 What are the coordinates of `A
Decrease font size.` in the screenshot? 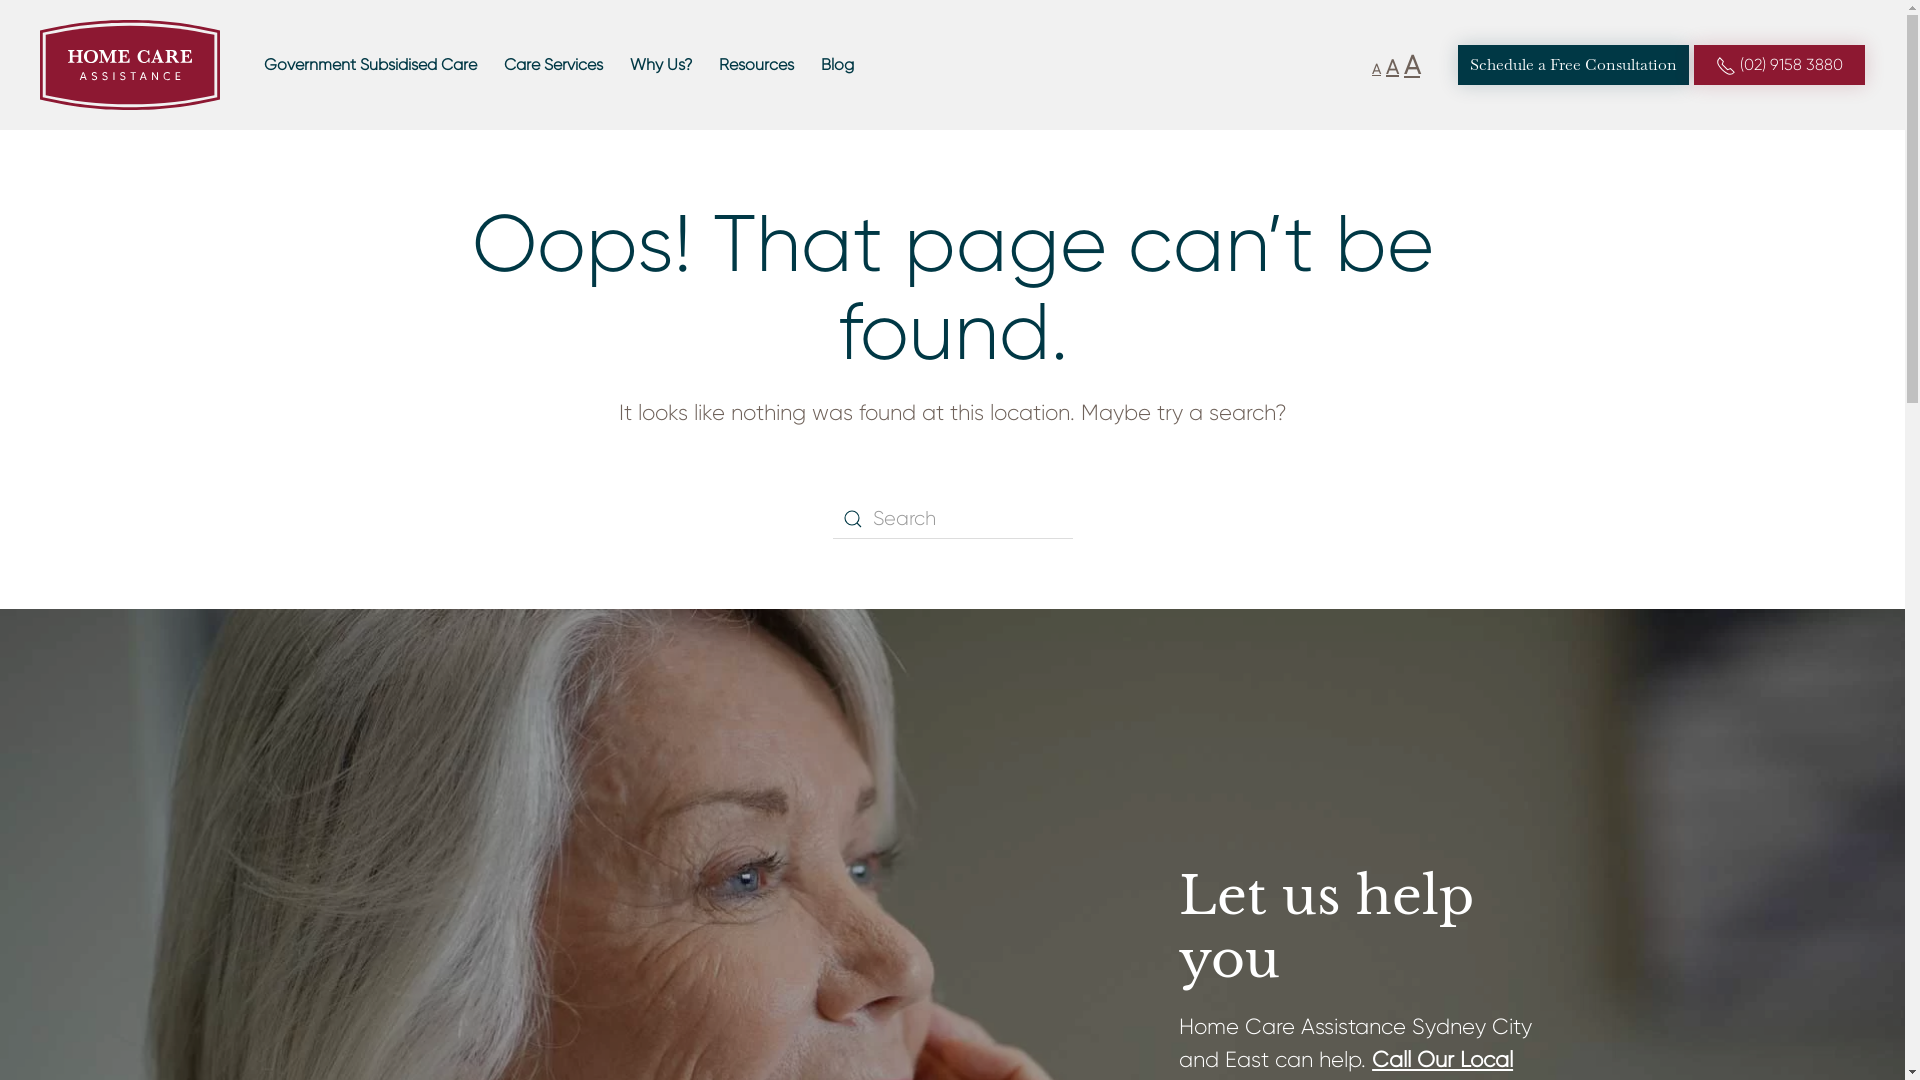 It's located at (1376, 68).